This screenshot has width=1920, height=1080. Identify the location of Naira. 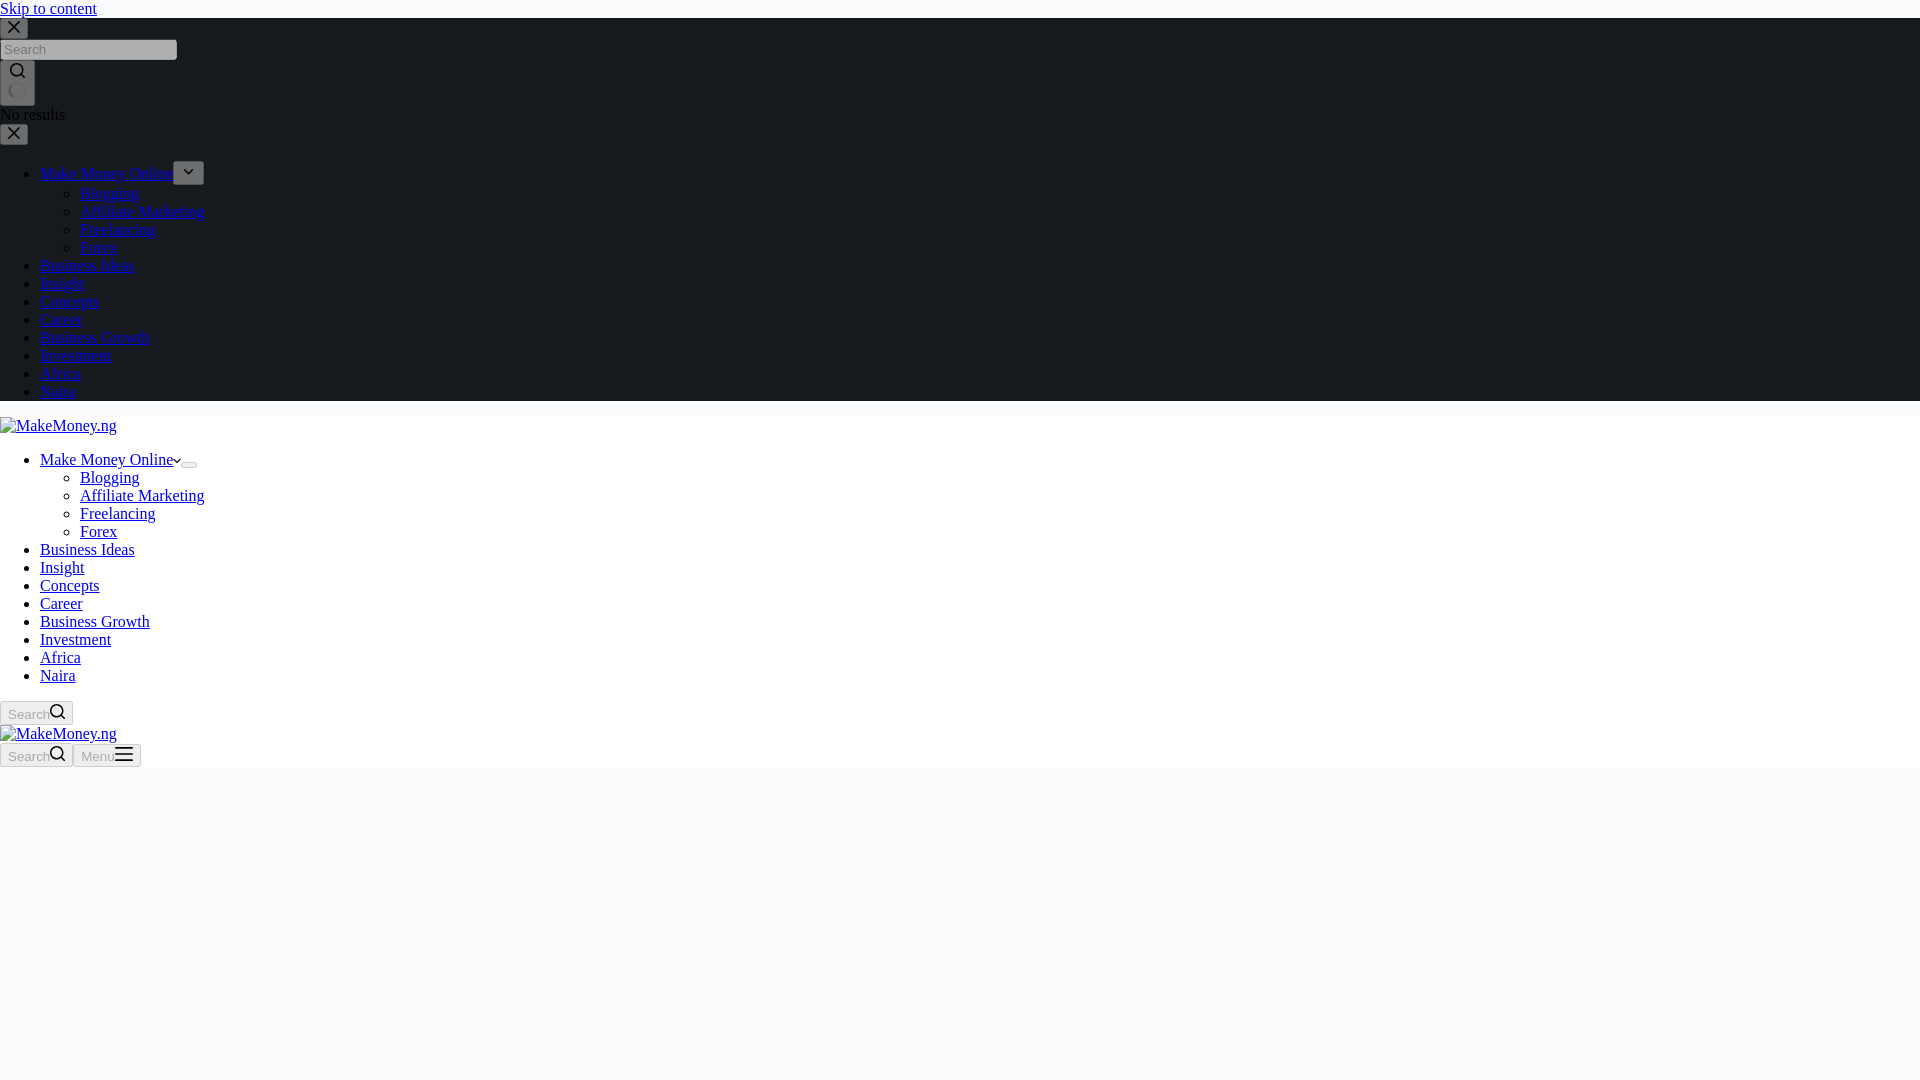
(58, 675).